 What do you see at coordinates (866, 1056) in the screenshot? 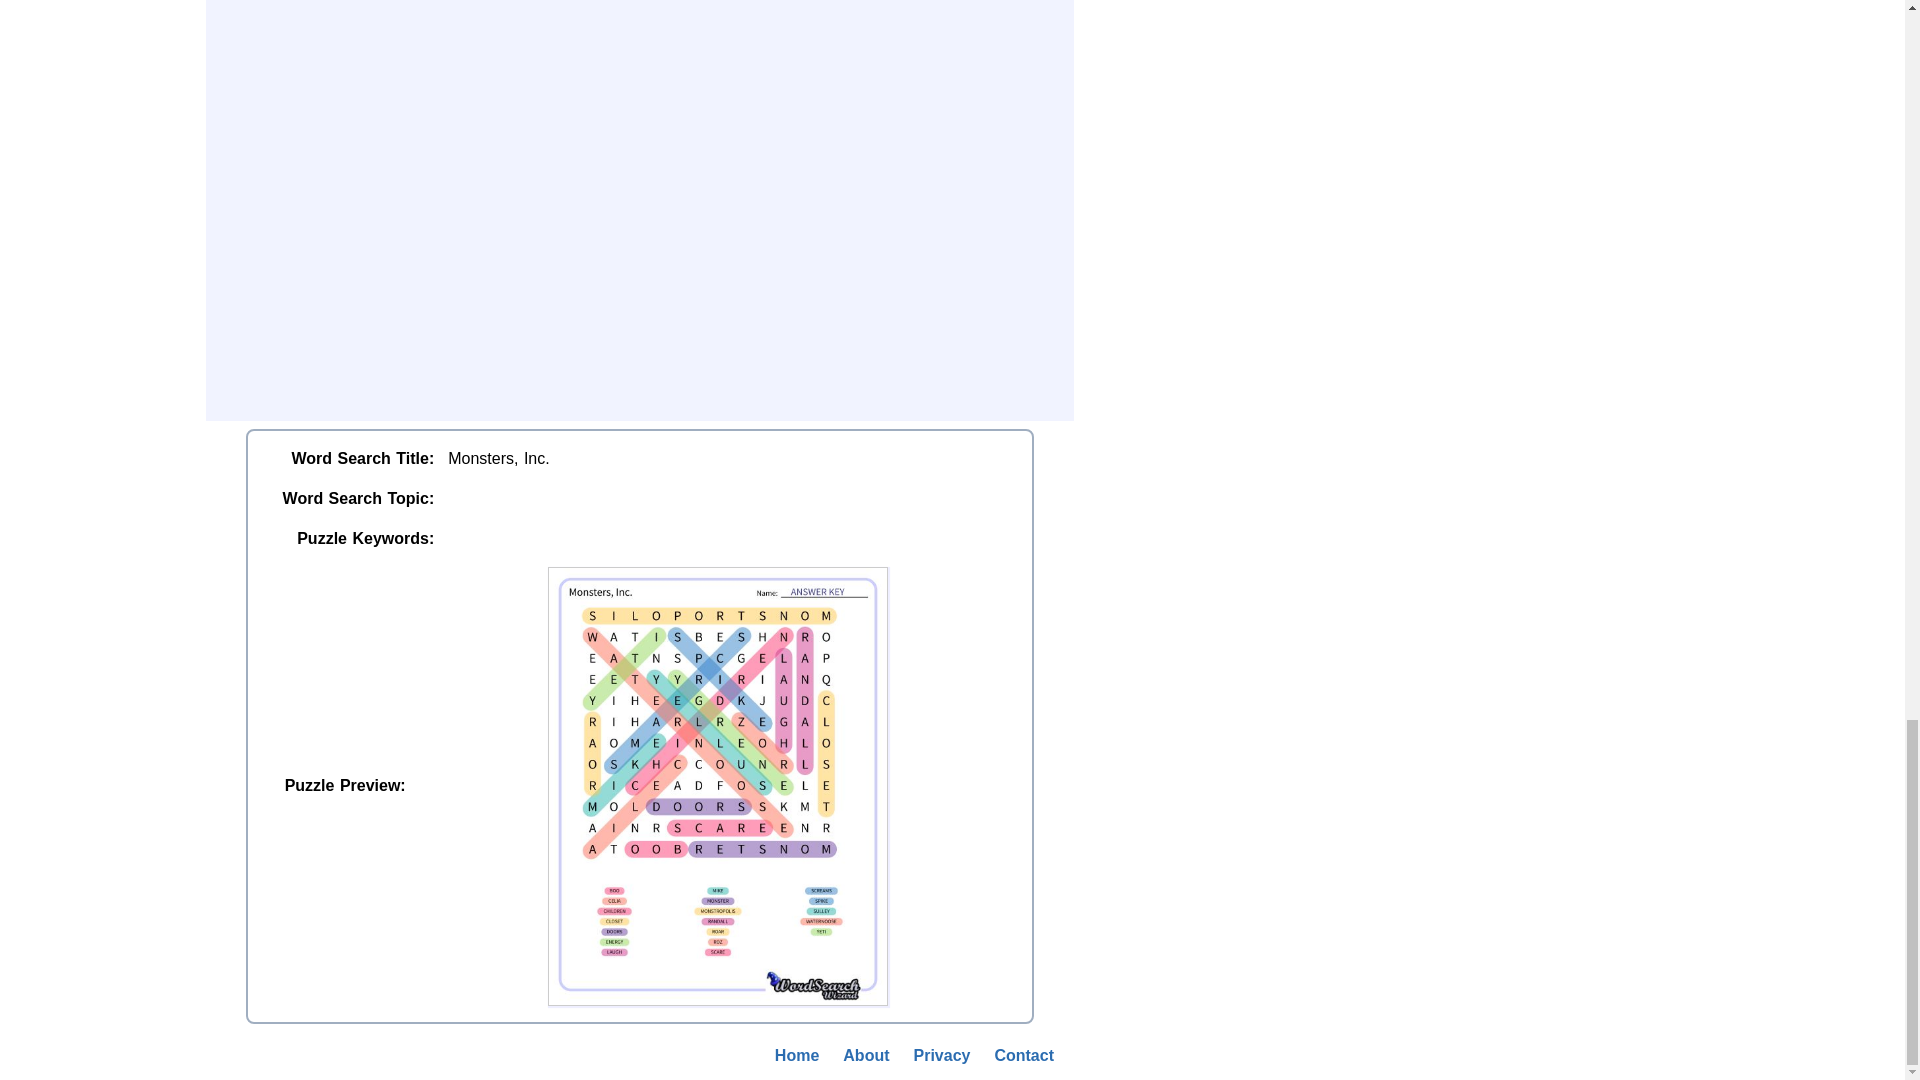
I see `About` at bounding box center [866, 1056].